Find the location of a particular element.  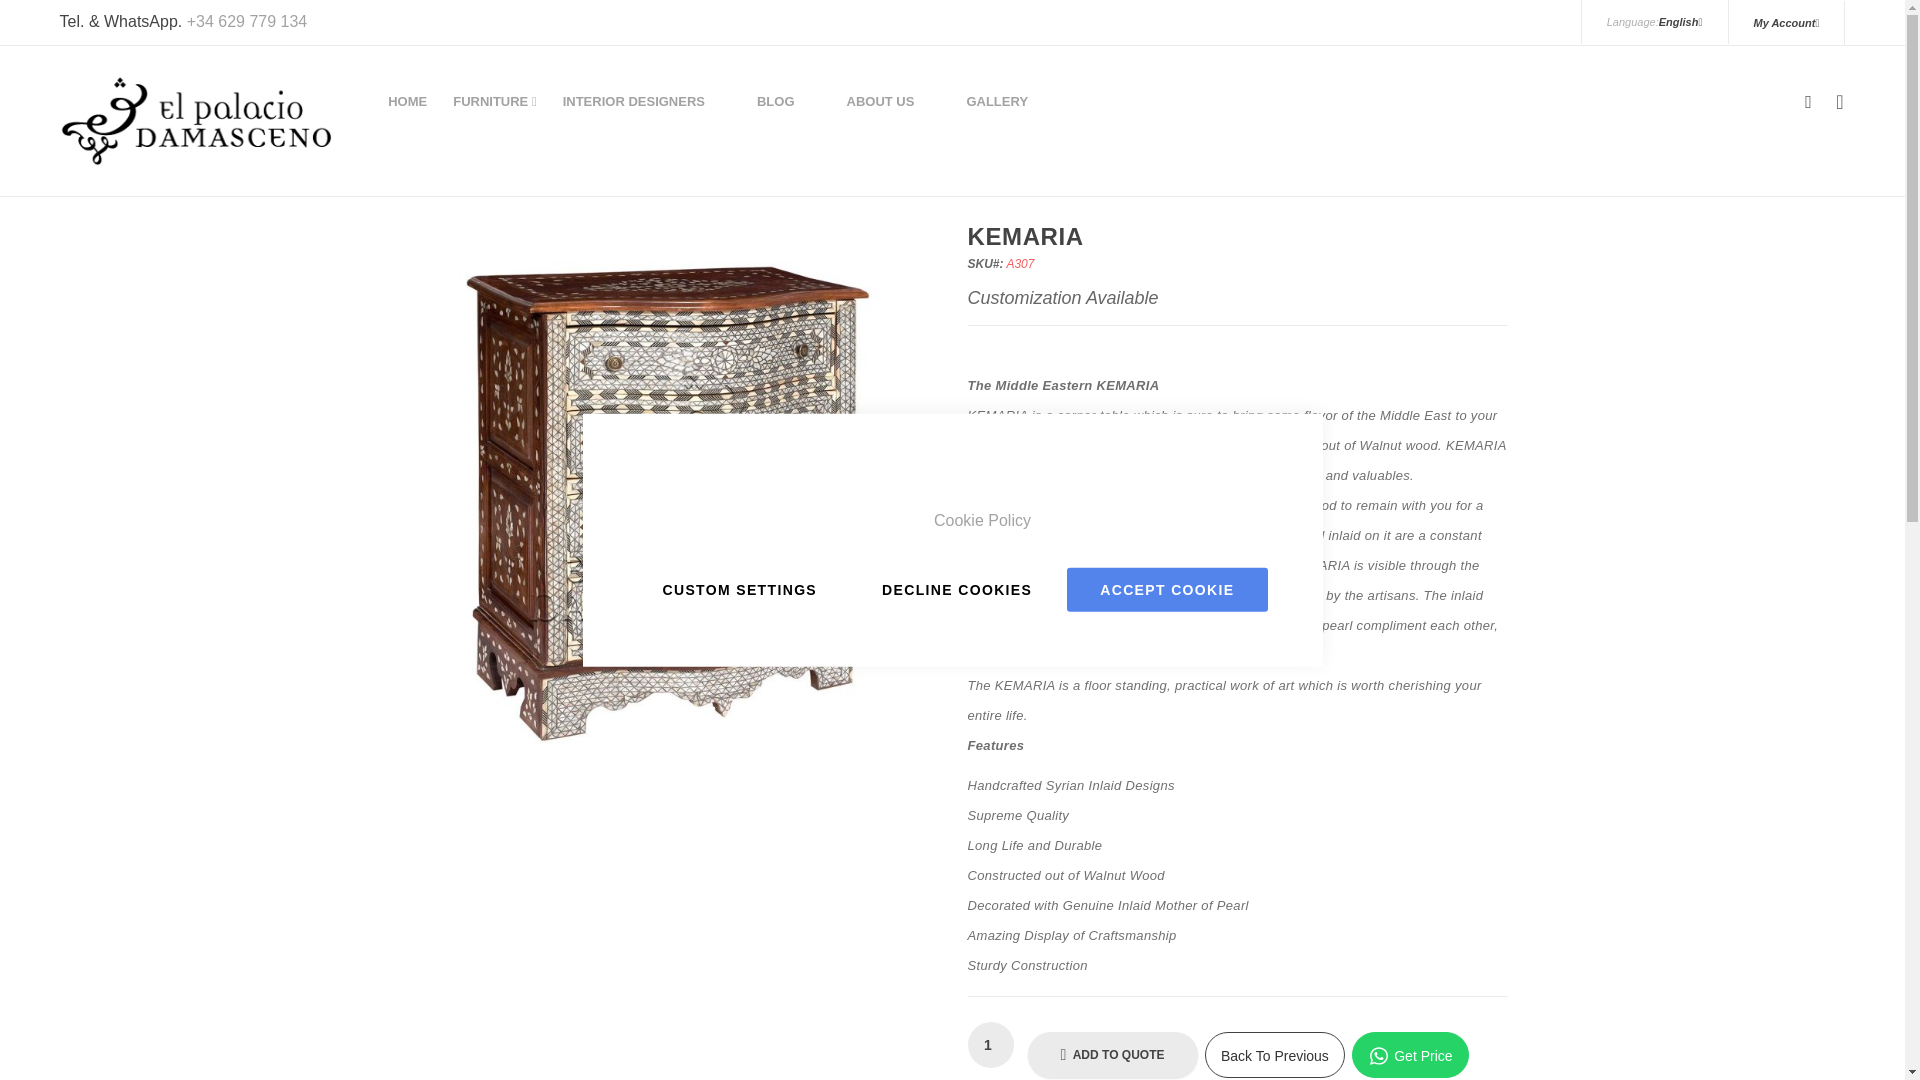

Cookie Policy is located at coordinates (982, 519).